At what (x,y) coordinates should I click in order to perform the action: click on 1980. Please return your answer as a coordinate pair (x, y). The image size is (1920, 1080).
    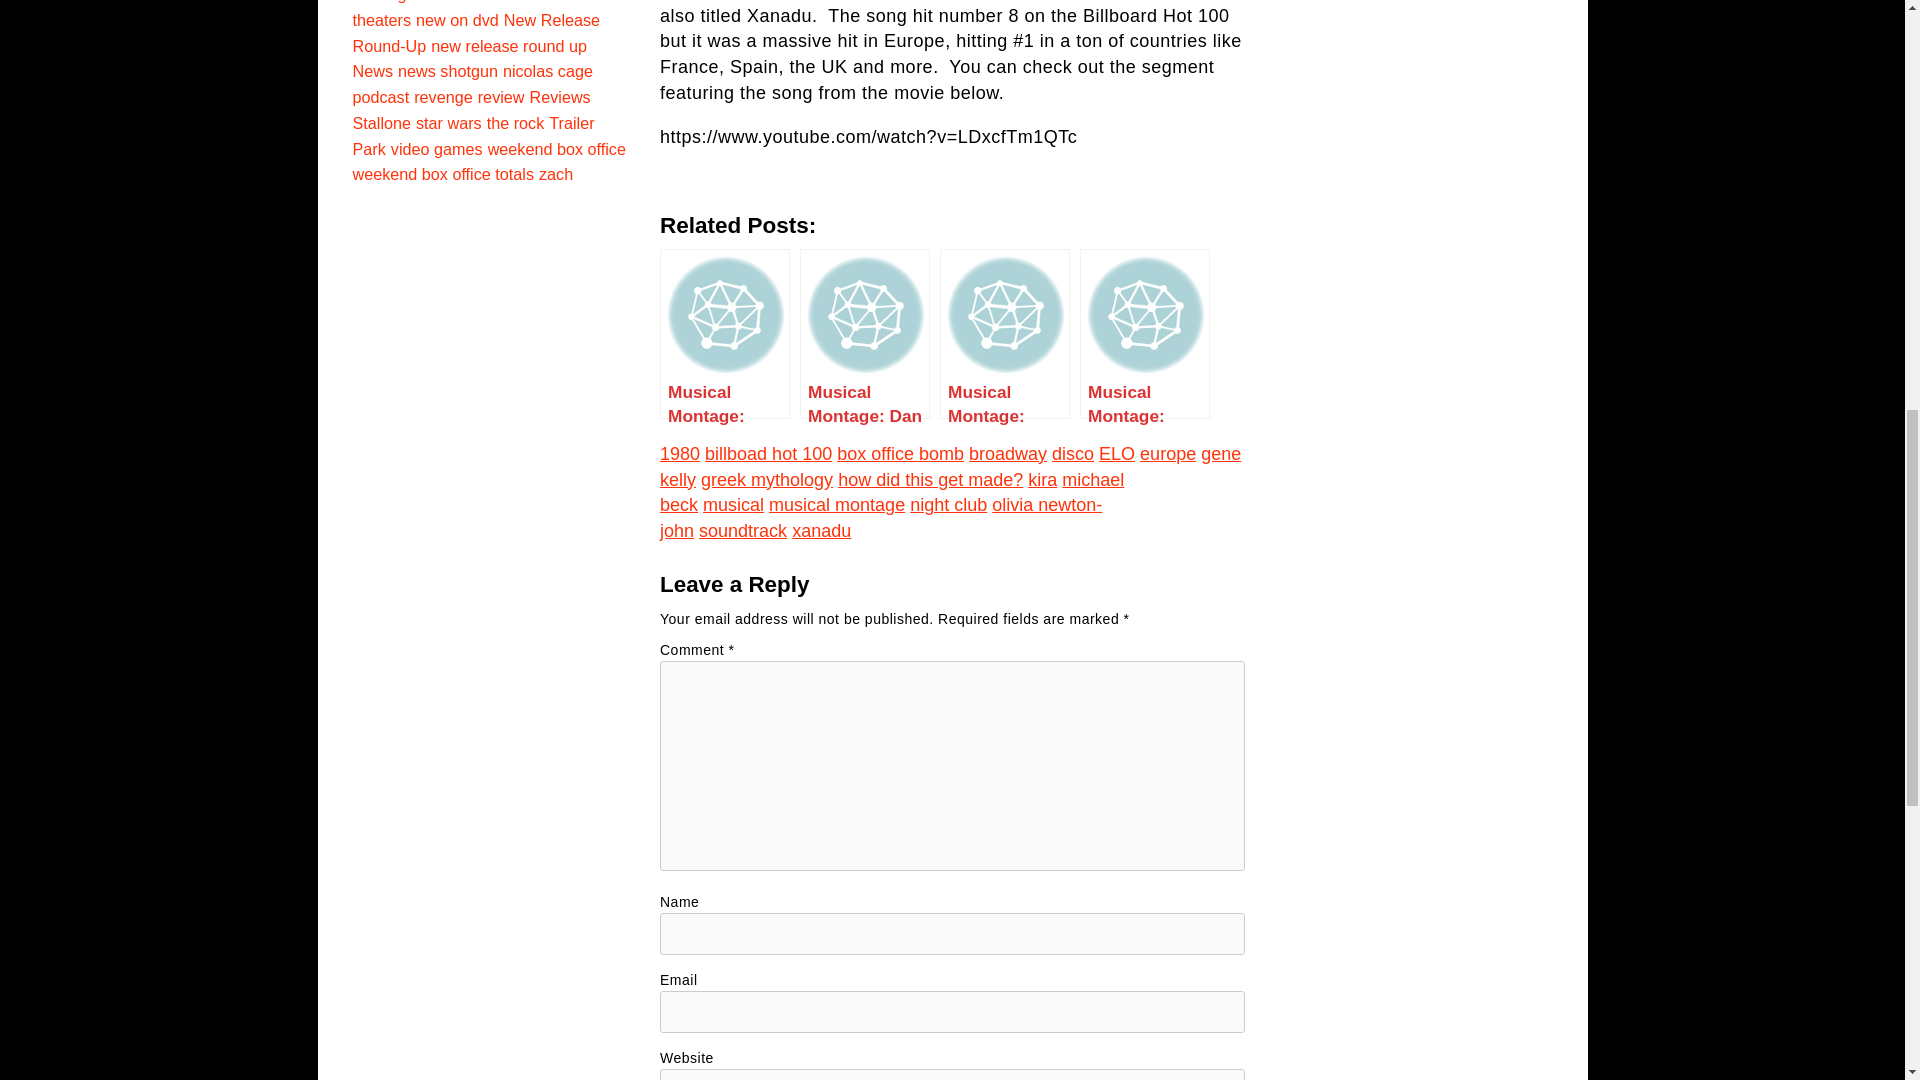
    Looking at the image, I should click on (680, 454).